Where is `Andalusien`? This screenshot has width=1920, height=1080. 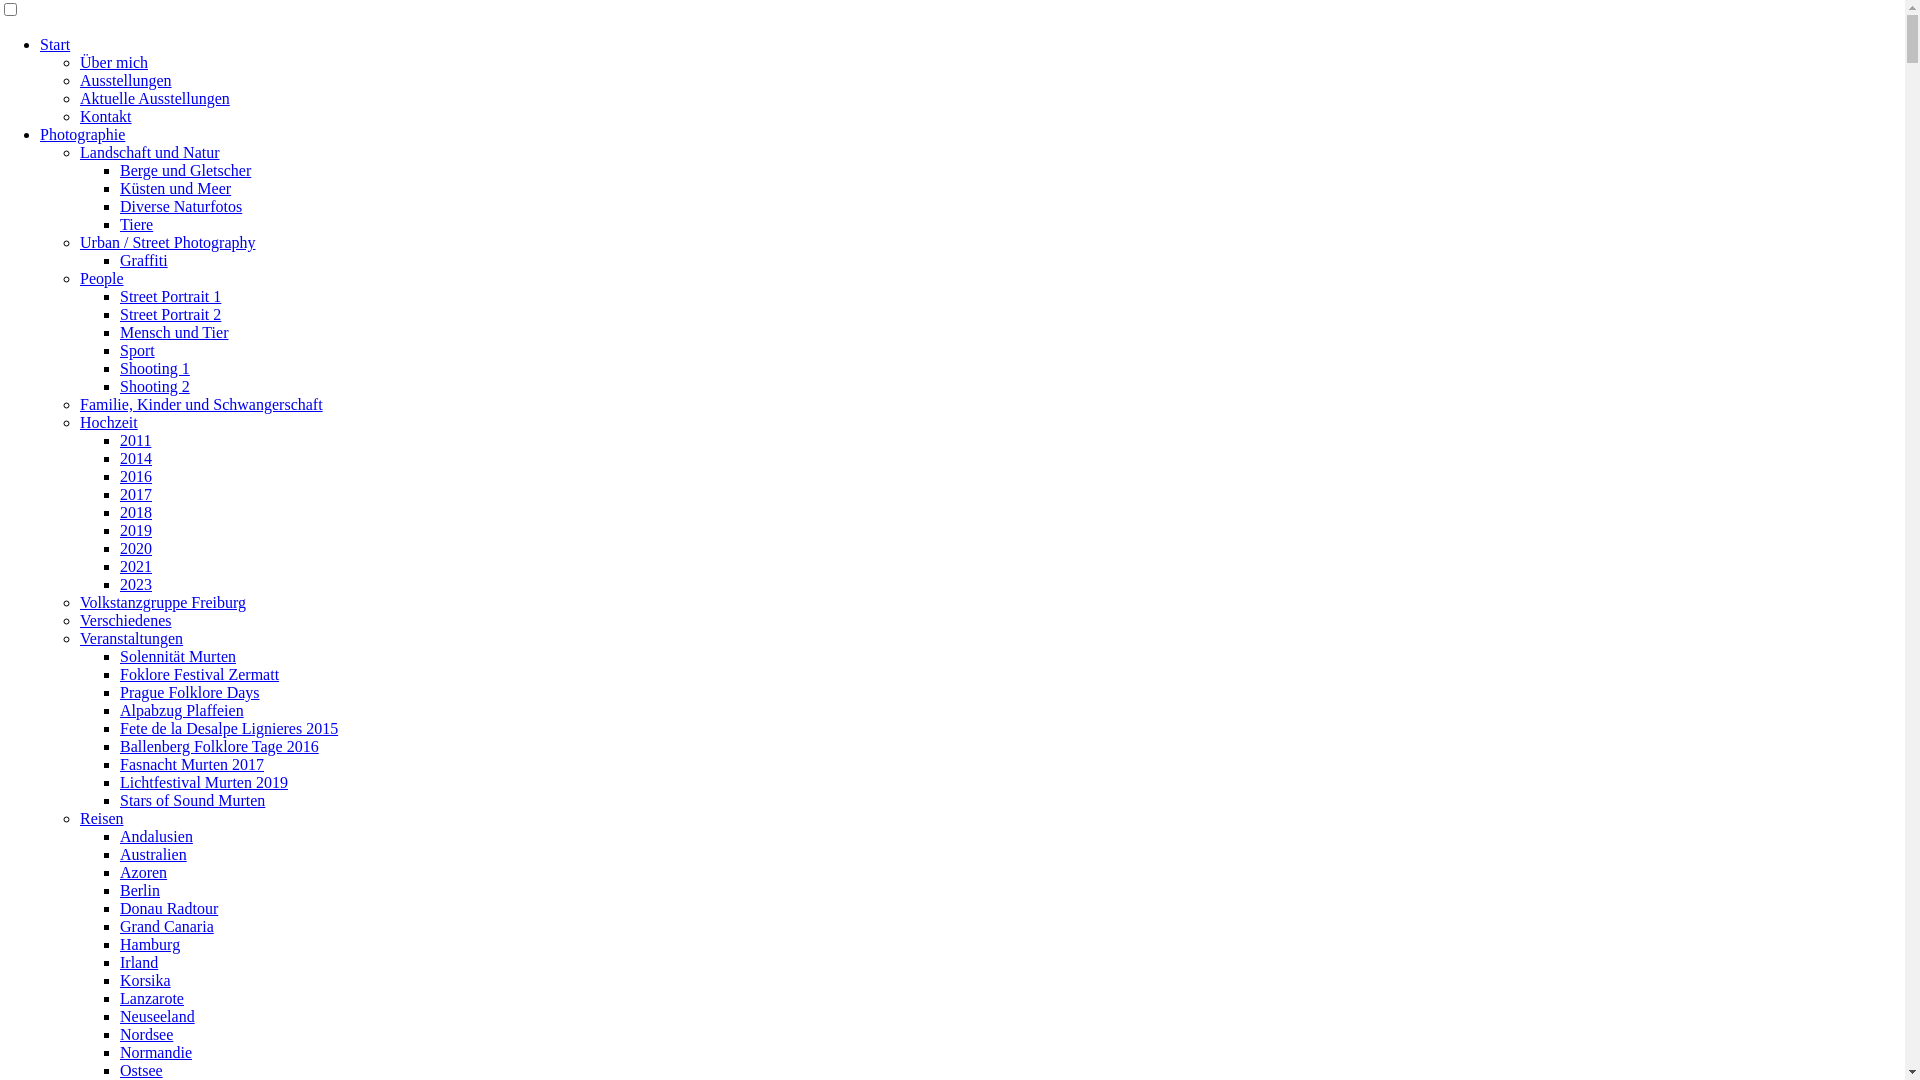 Andalusien is located at coordinates (156, 836).